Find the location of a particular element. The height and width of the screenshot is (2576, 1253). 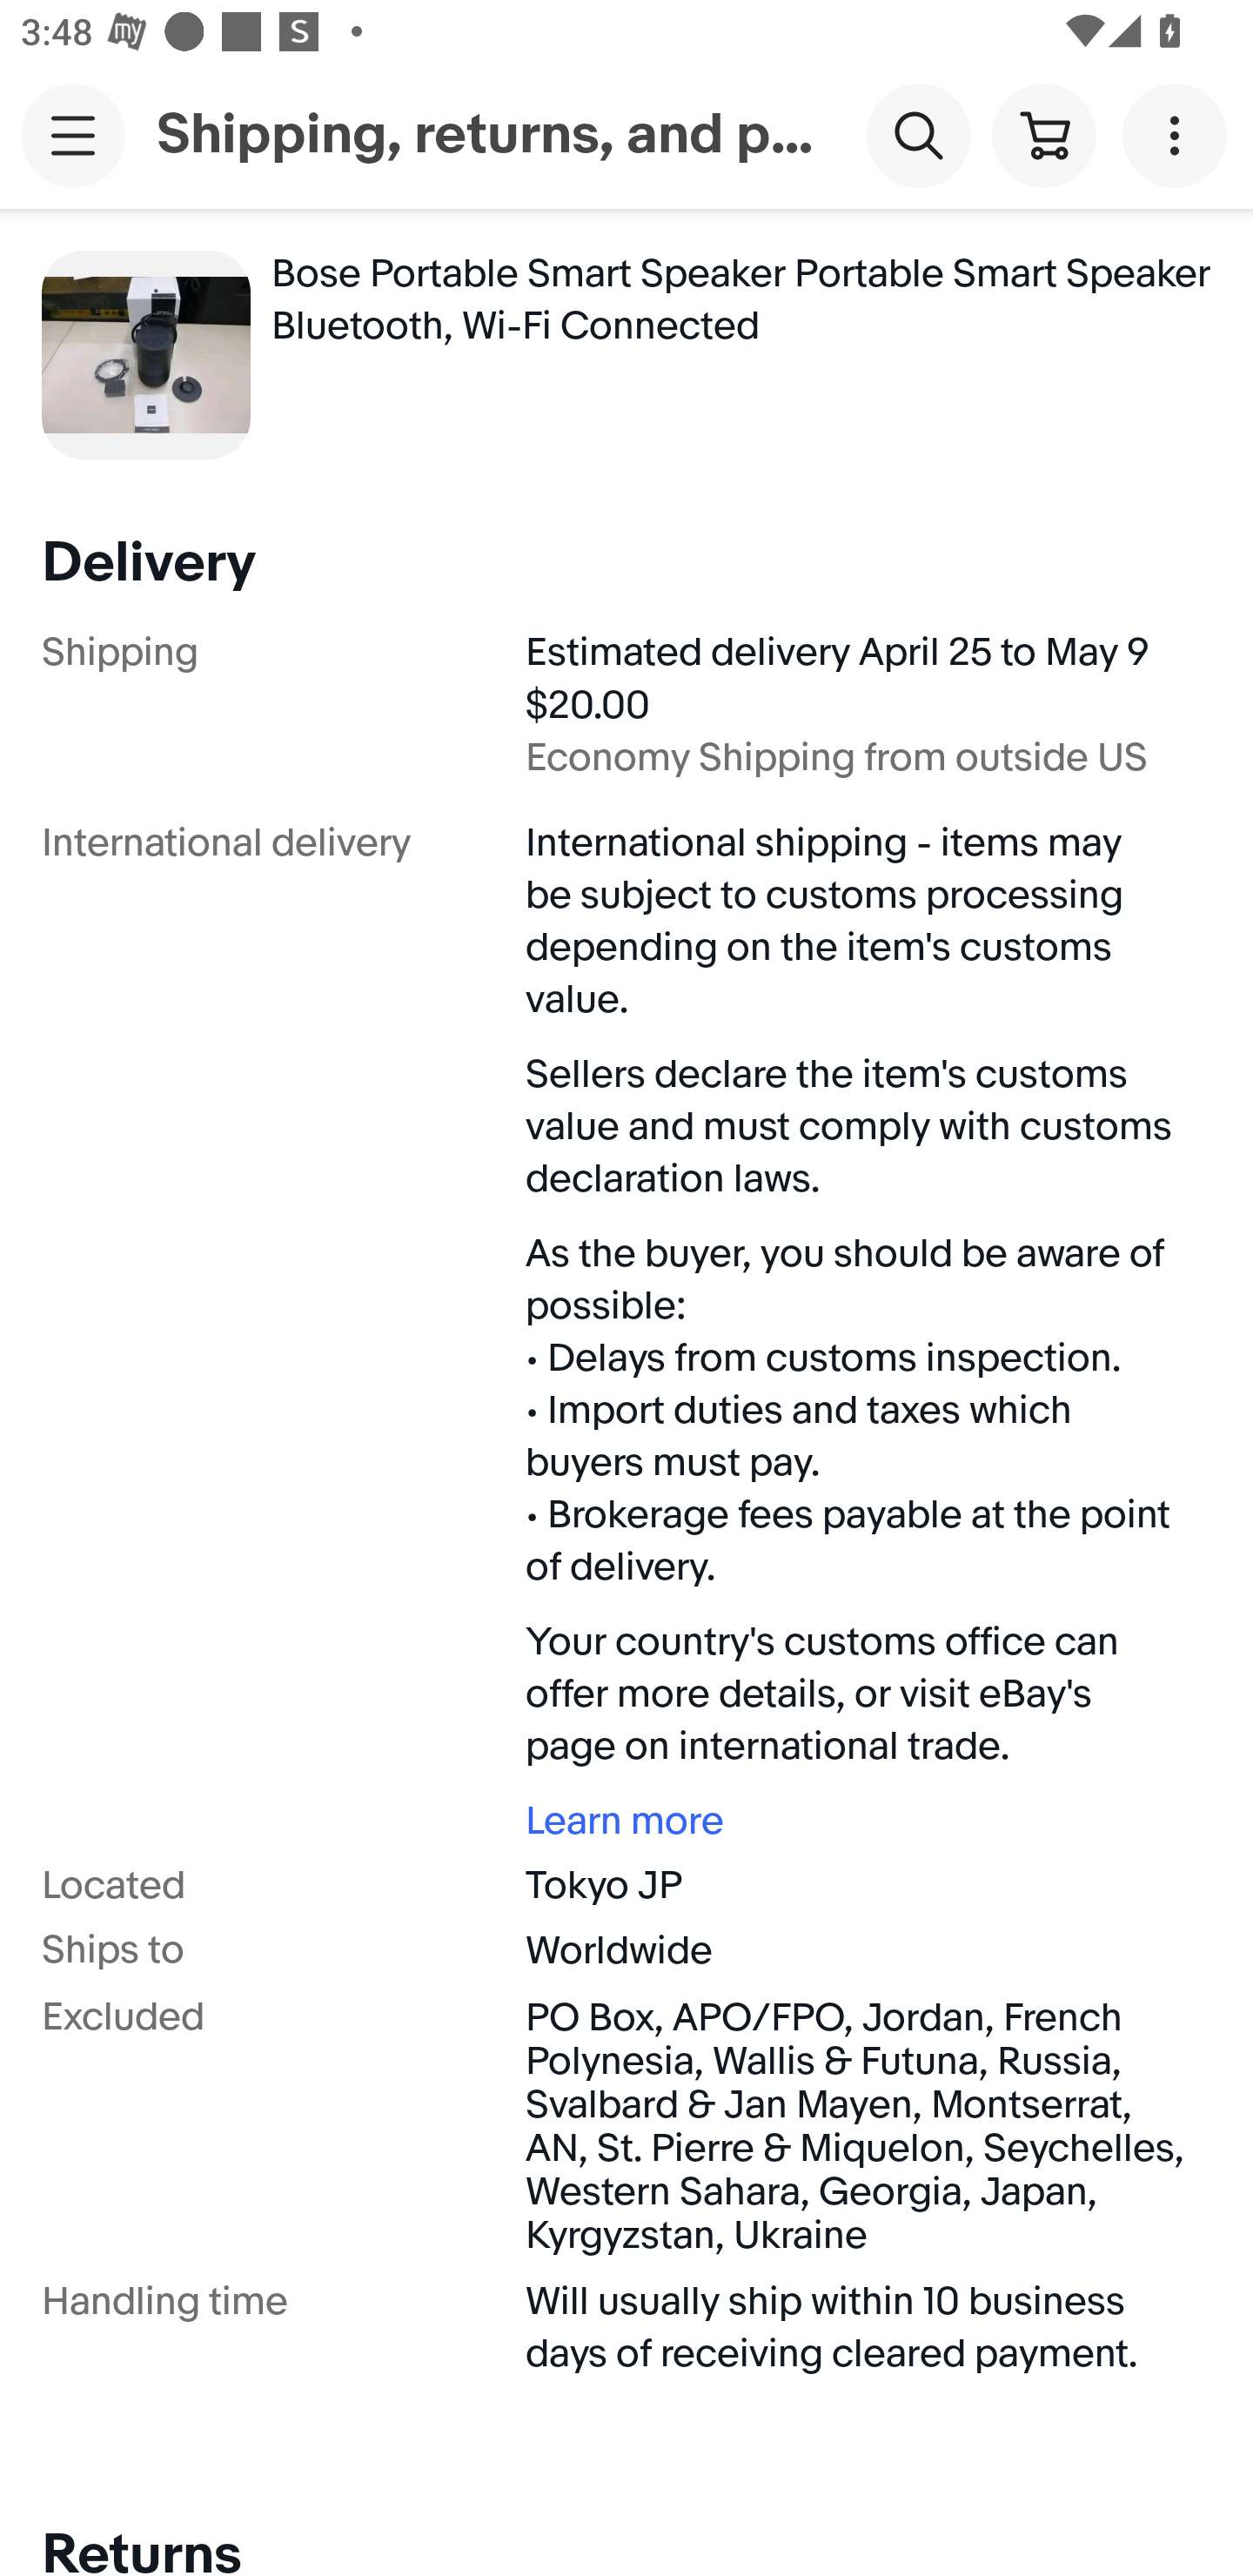

Cart button shopping cart is located at coordinates (1043, 134).